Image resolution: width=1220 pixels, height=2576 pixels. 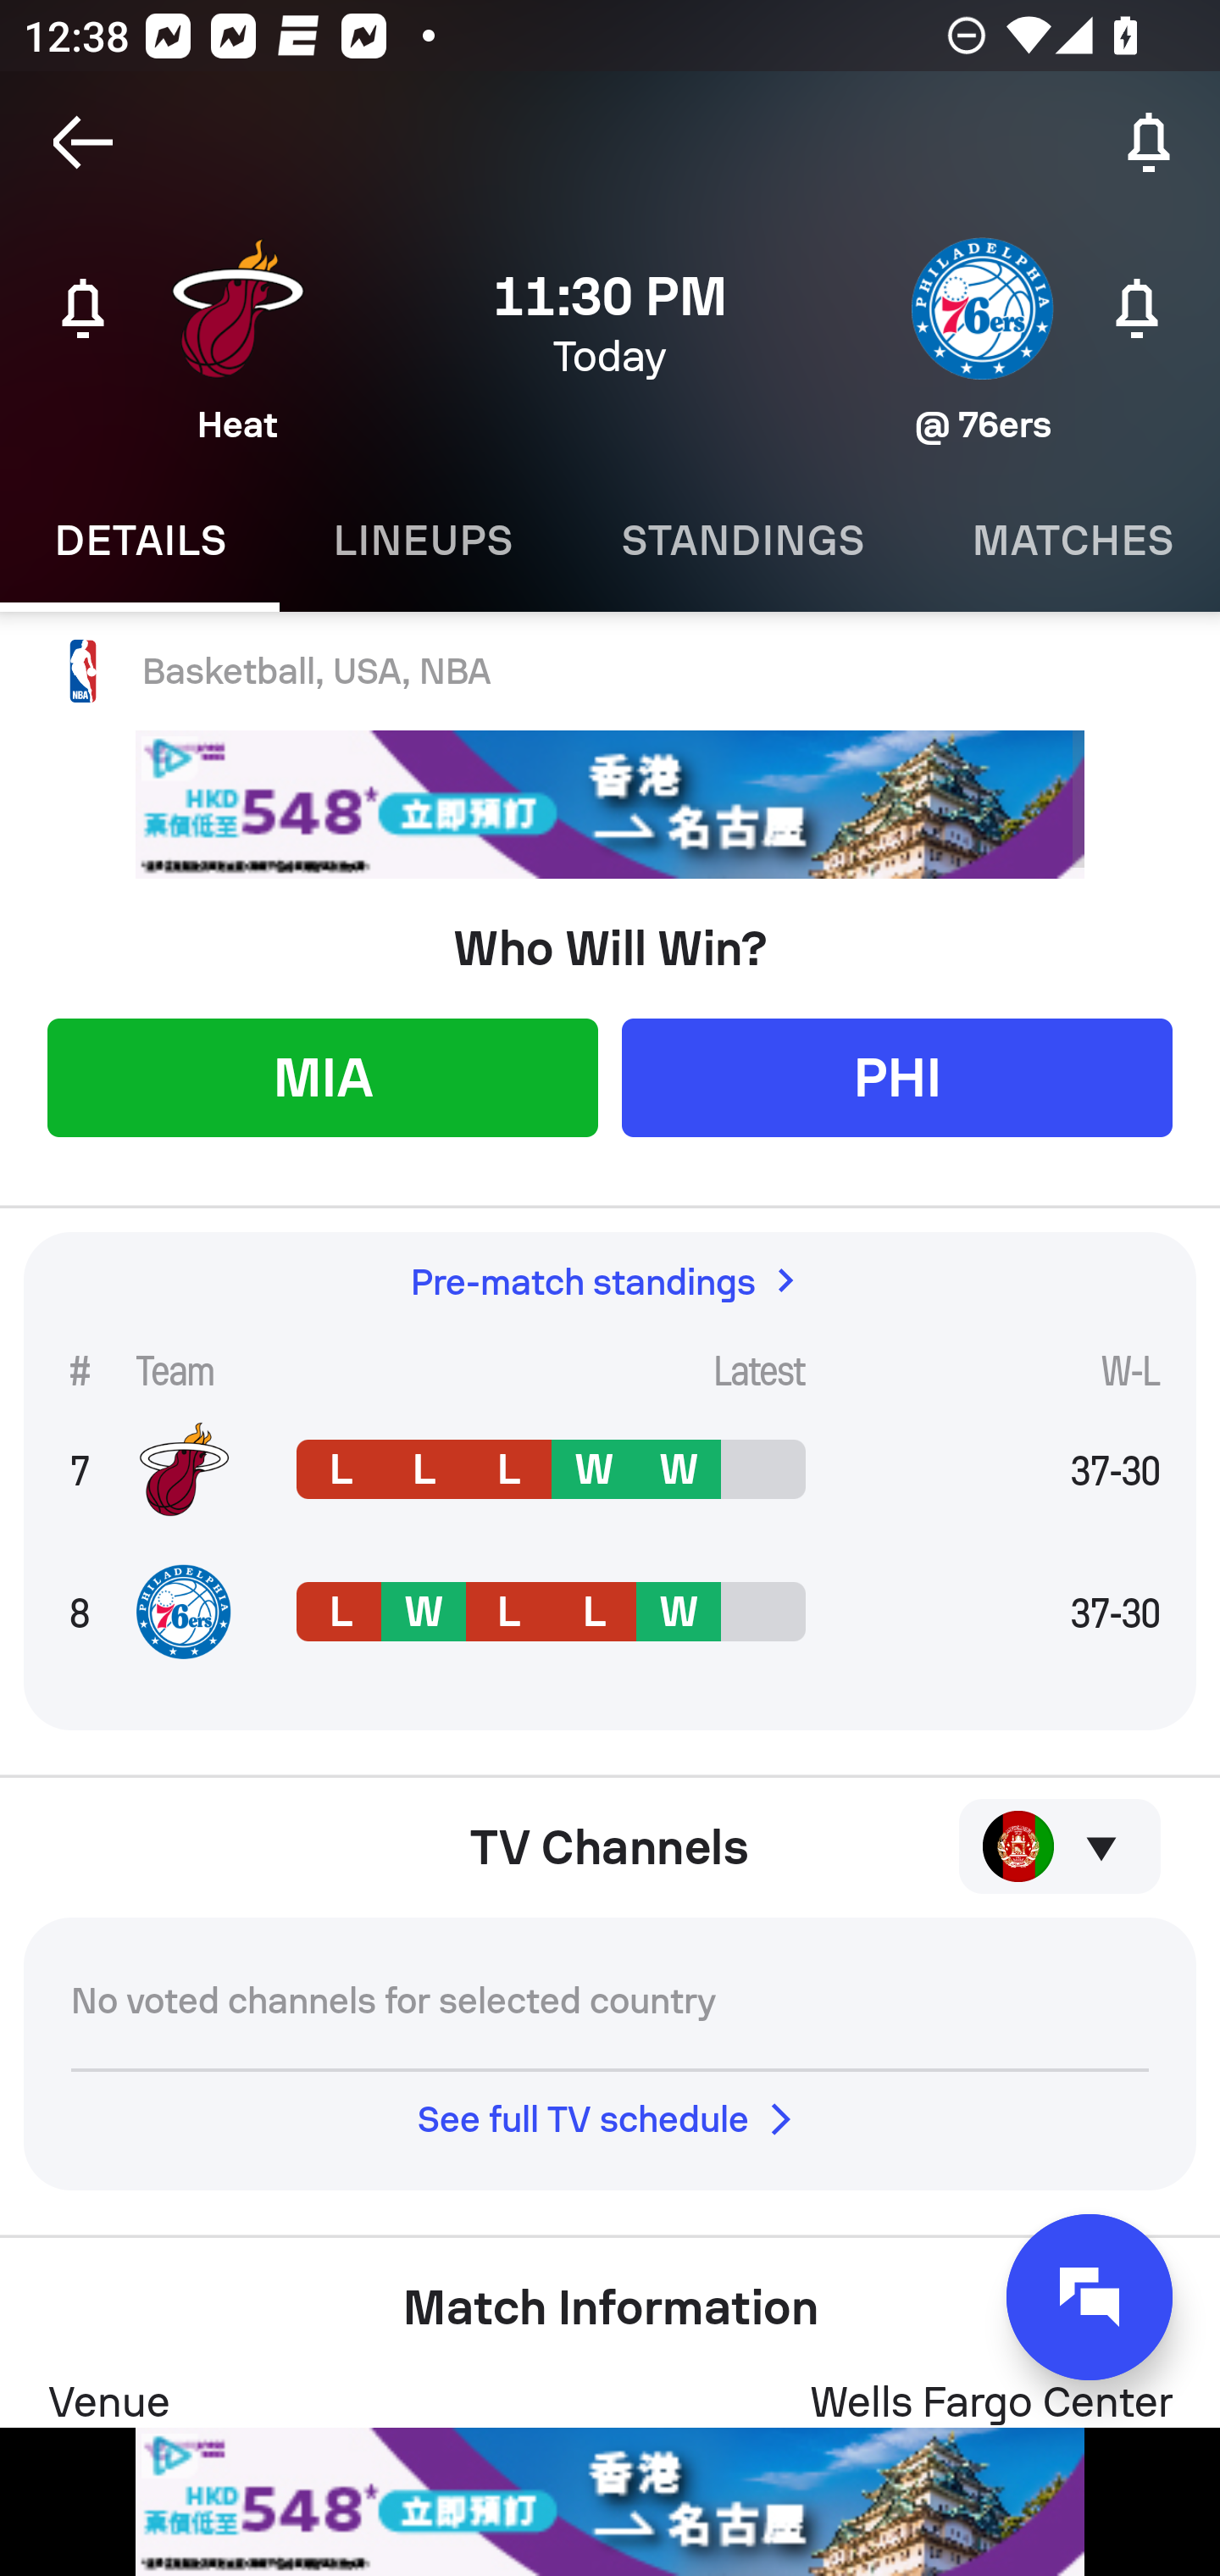 What do you see at coordinates (322, 1076) in the screenshot?
I see `MIA` at bounding box center [322, 1076].